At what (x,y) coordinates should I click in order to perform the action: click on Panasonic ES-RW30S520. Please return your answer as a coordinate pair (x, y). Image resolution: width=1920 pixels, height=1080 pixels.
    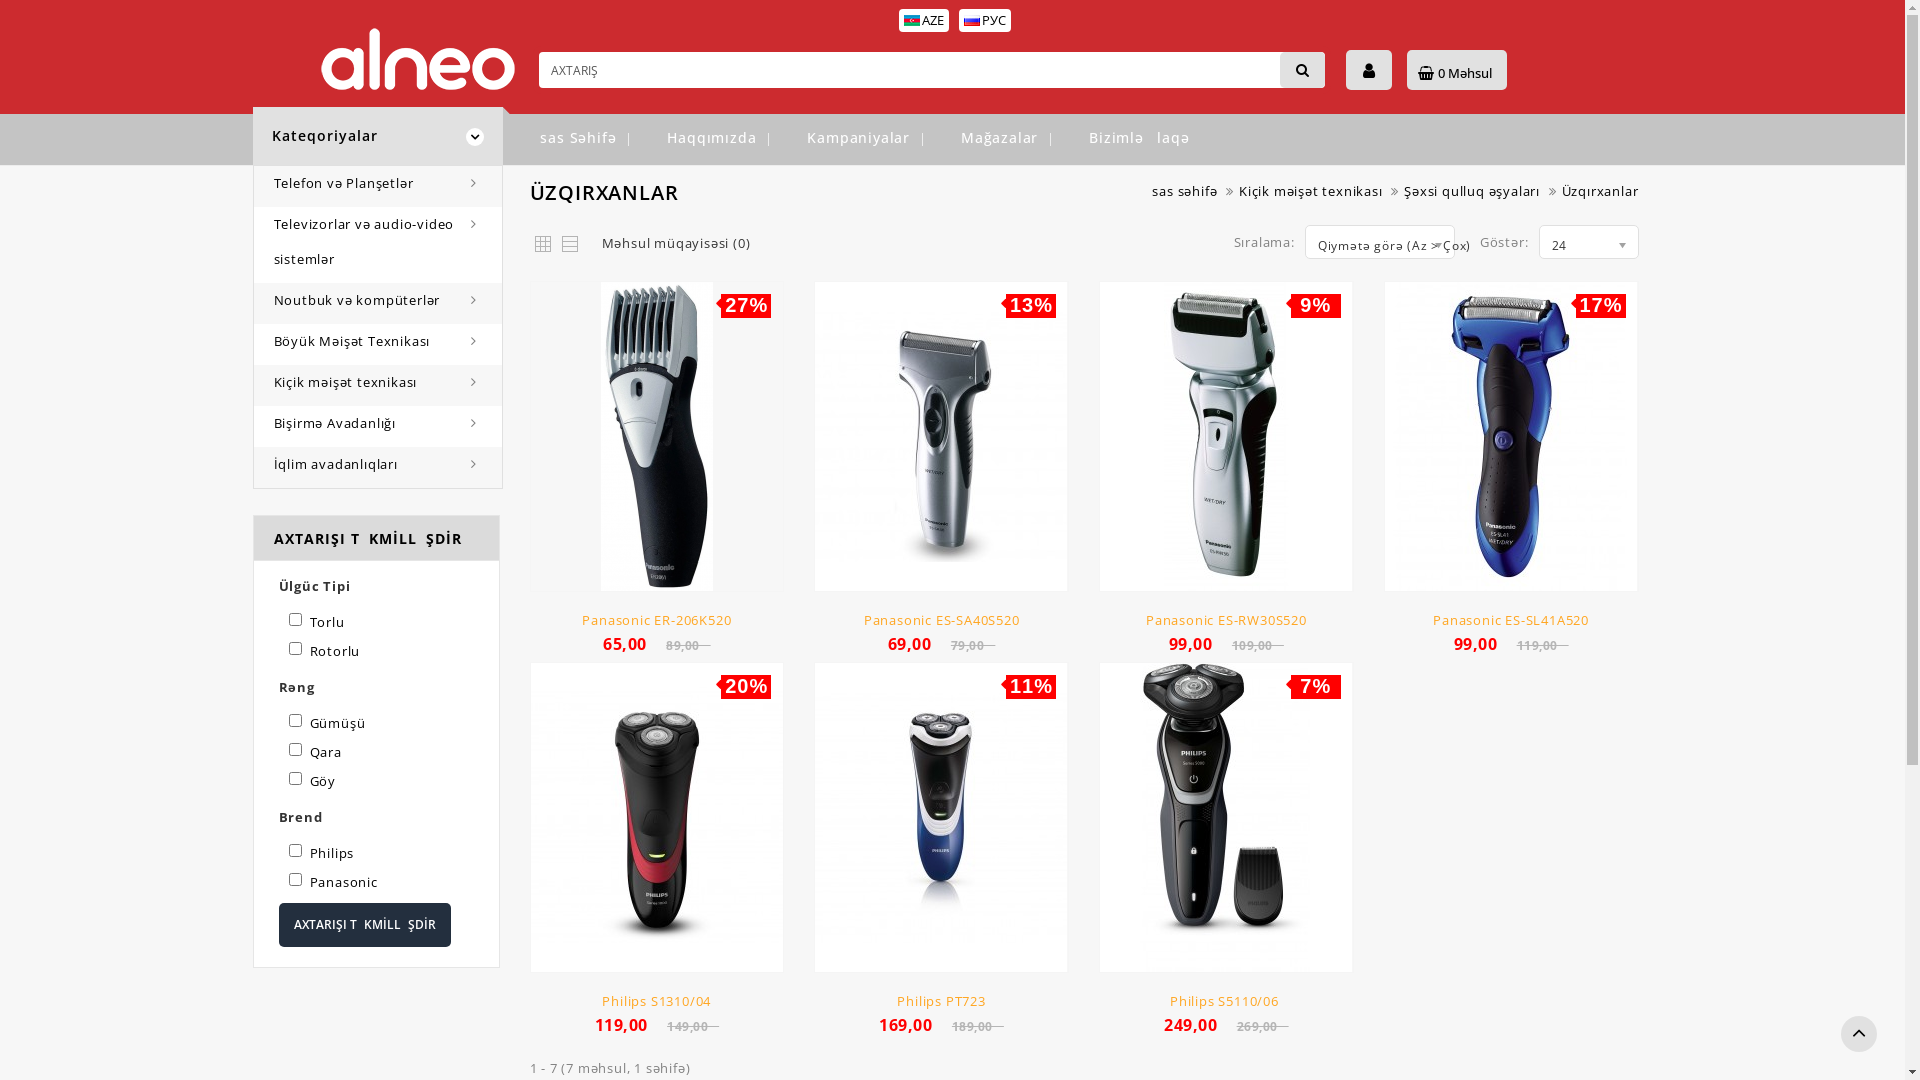
    Looking at the image, I should click on (1226, 620).